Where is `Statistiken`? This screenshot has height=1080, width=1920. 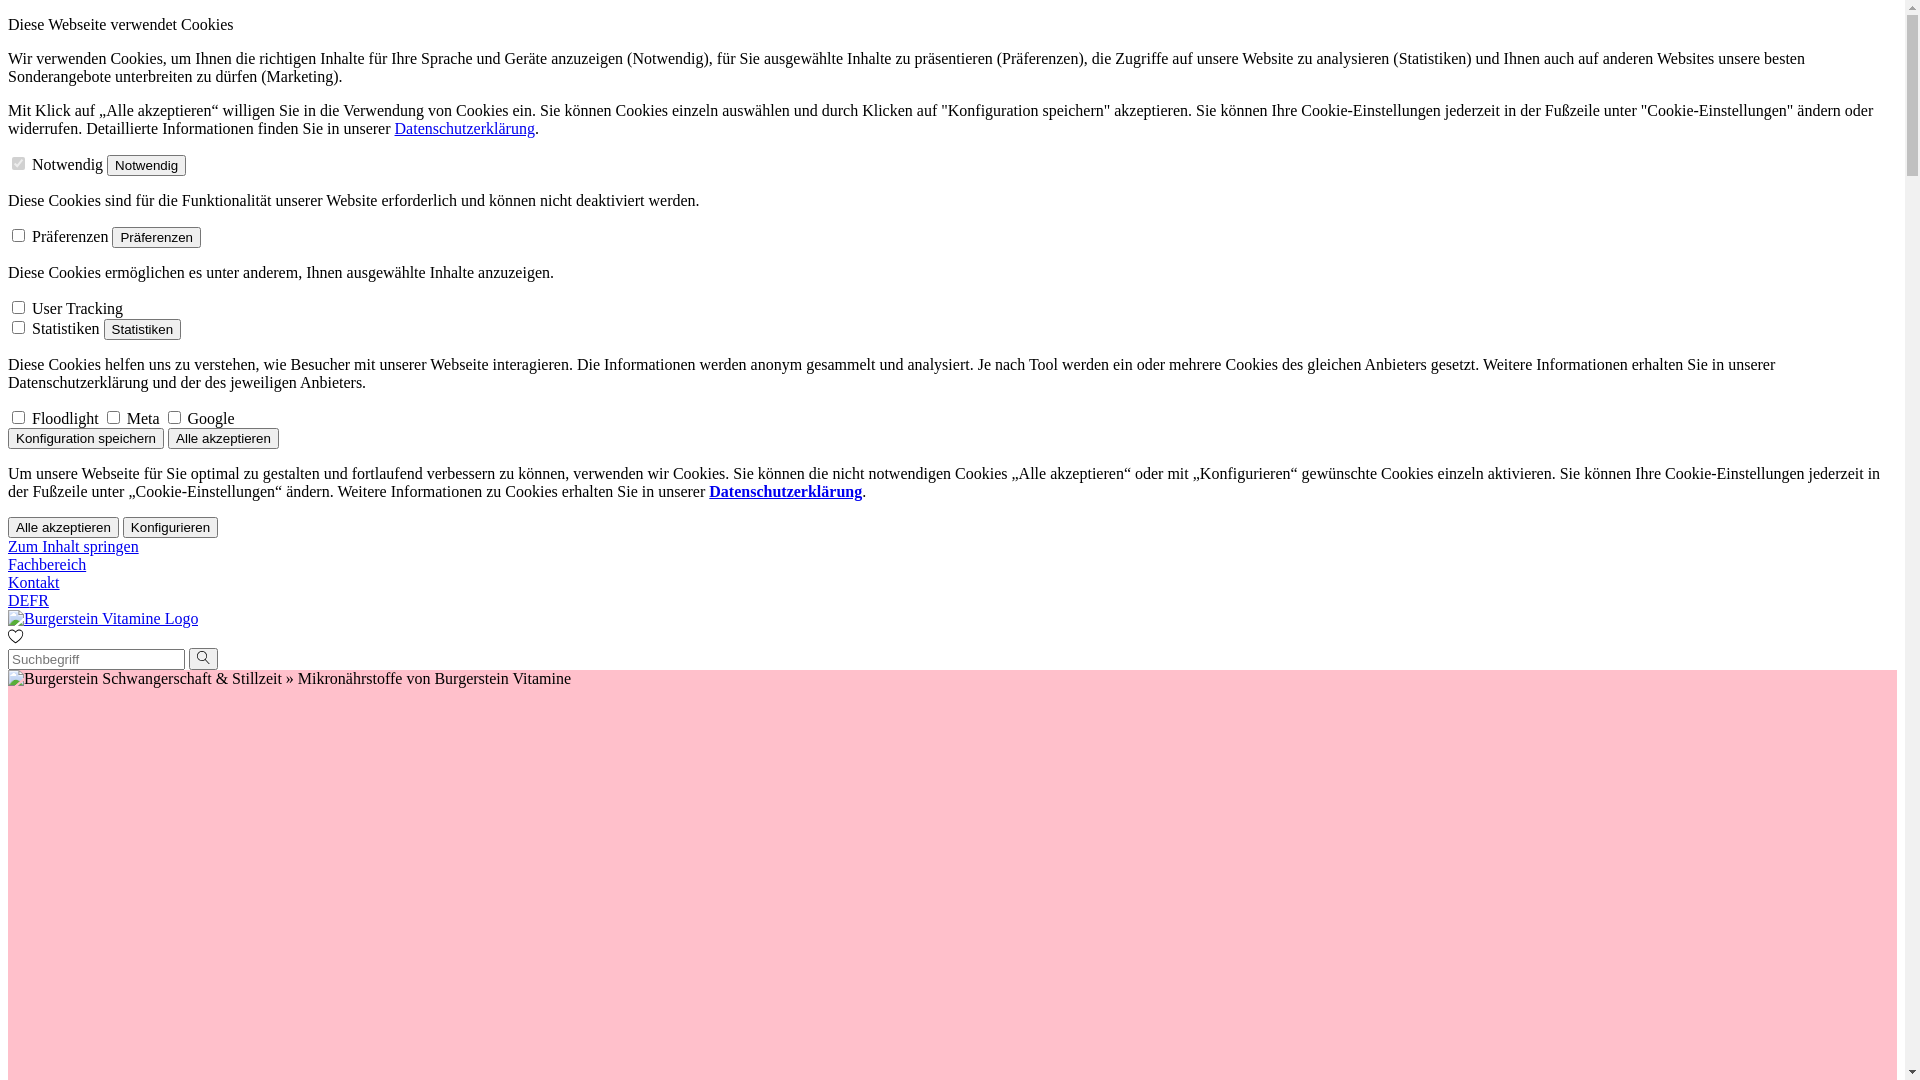
Statistiken is located at coordinates (143, 330).